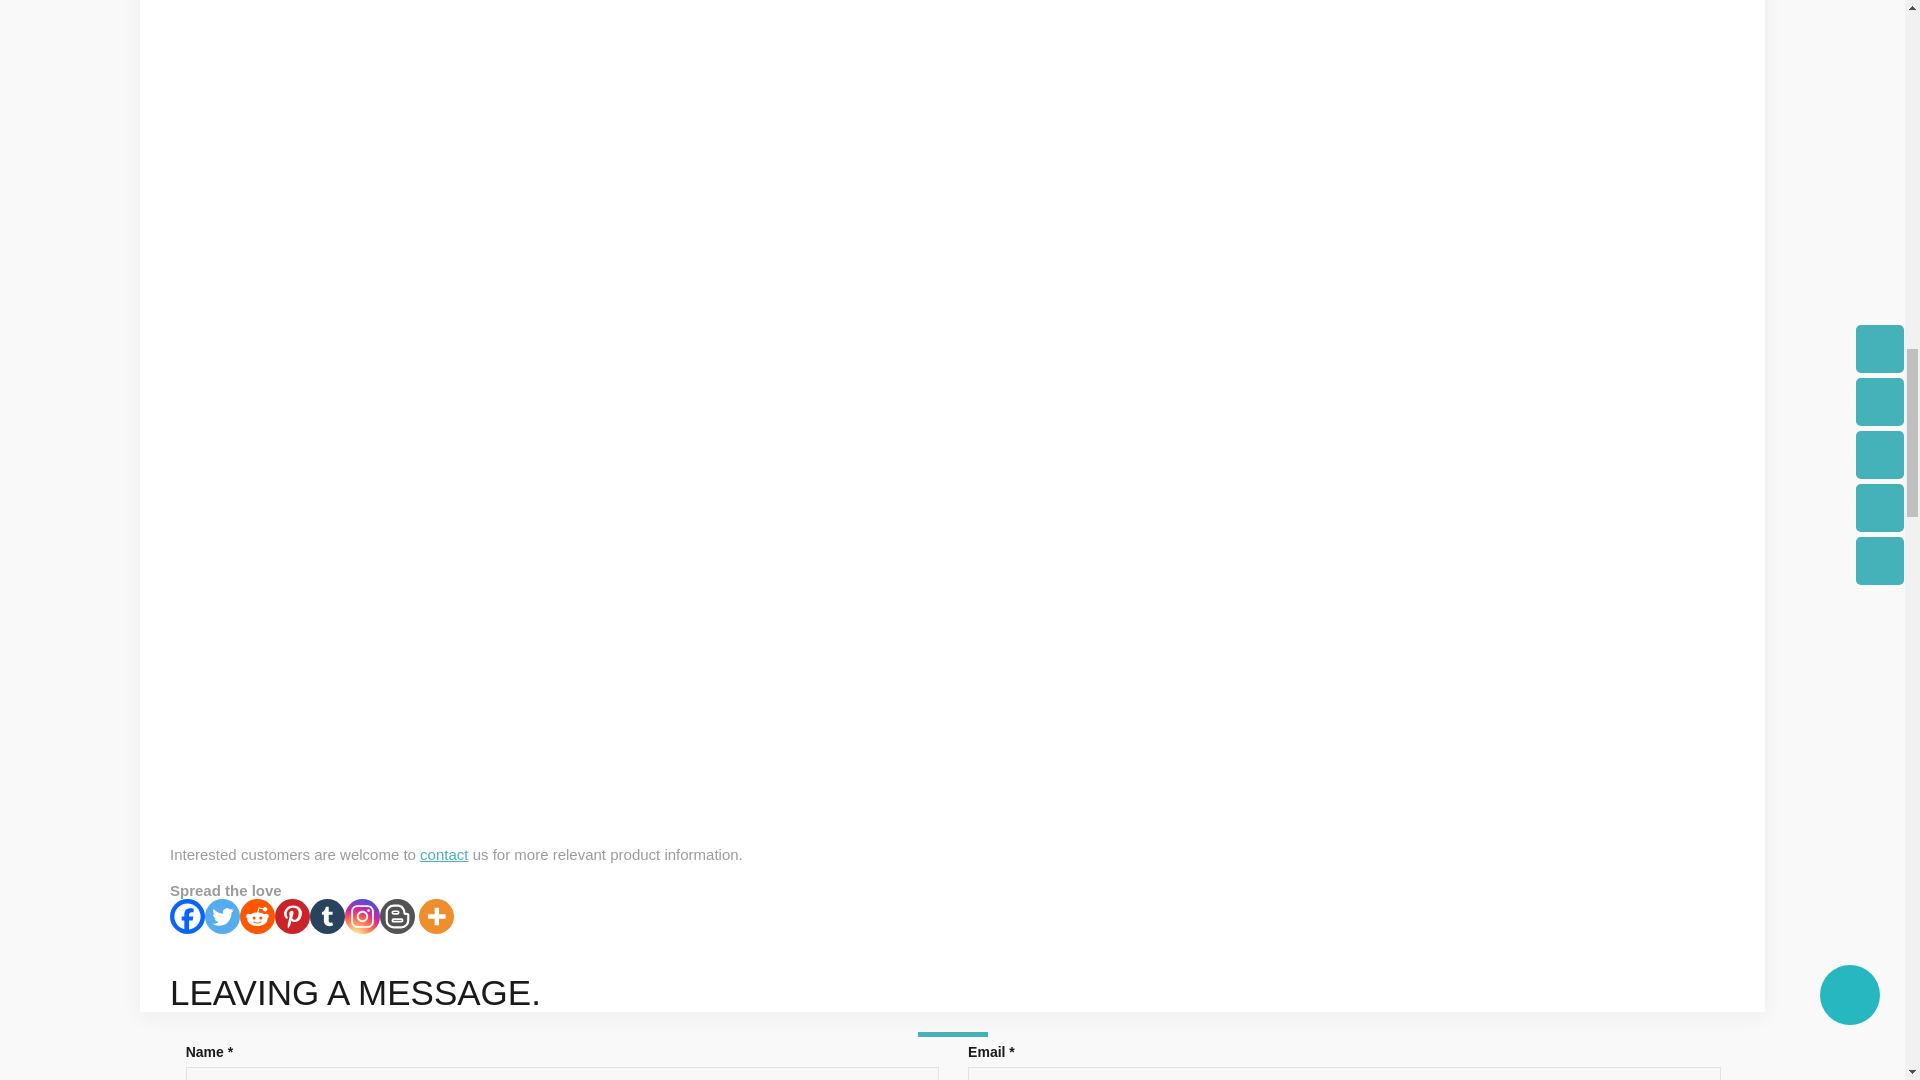 Image resolution: width=1920 pixels, height=1080 pixels. What do you see at coordinates (222, 916) in the screenshot?
I see `Twitter` at bounding box center [222, 916].